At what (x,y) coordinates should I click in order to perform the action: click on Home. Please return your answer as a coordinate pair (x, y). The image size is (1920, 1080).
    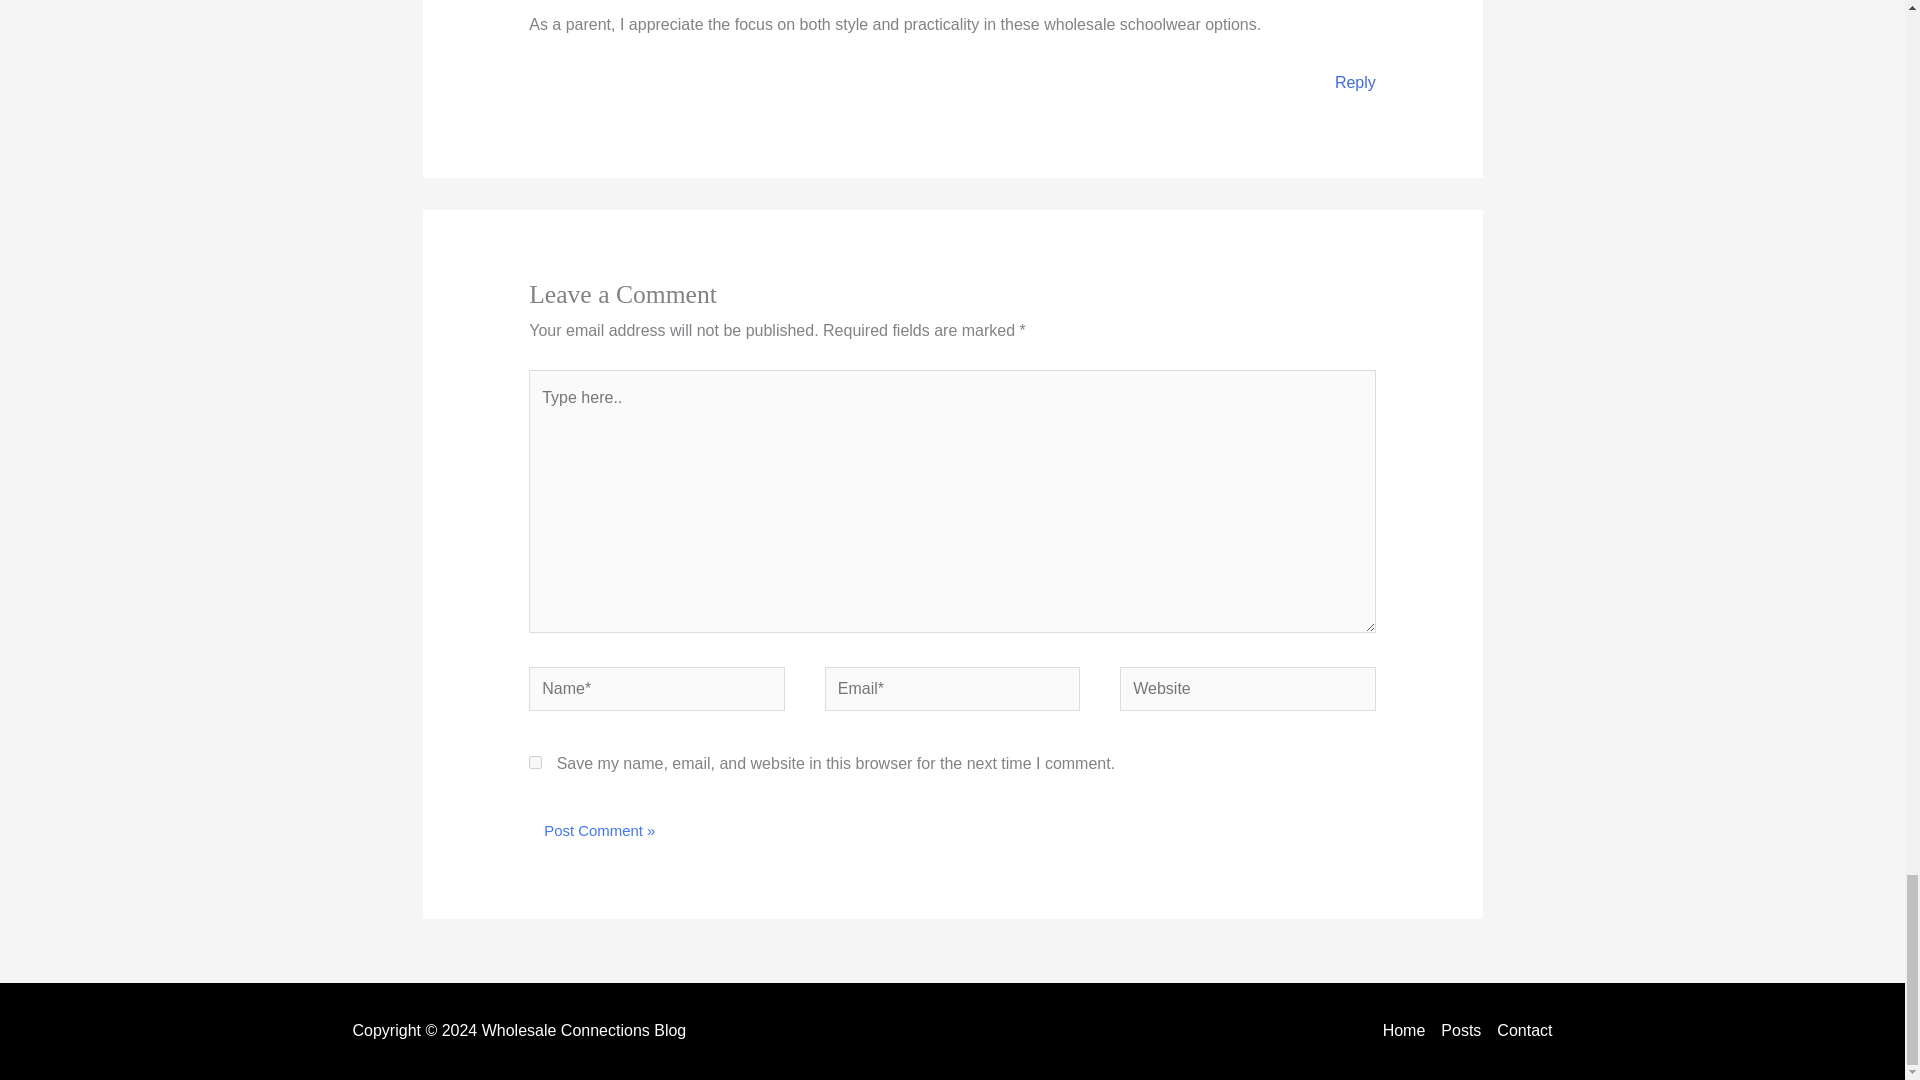
    Looking at the image, I should click on (1408, 1031).